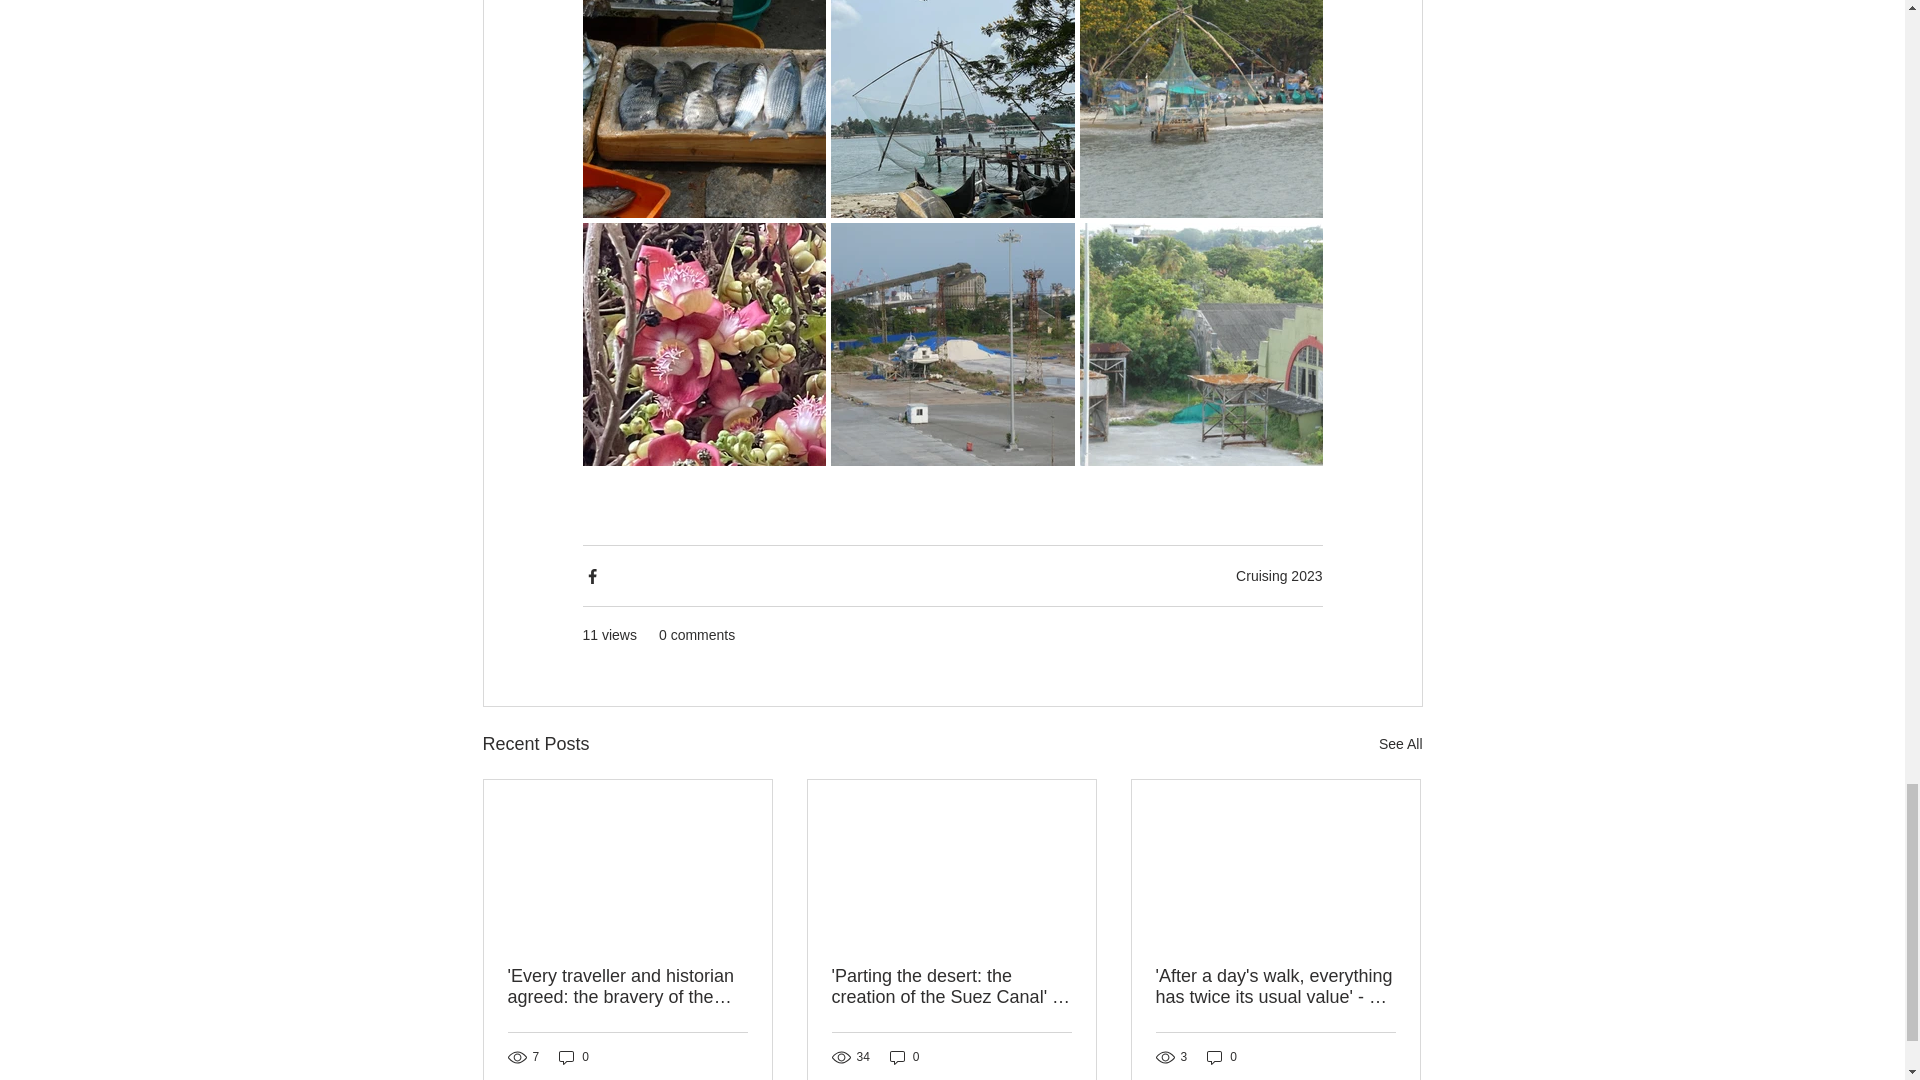 The width and height of the screenshot is (1920, 1080). Describe the element at coordinates (1400, 744) in the screenshot. I see `See All` at that location.